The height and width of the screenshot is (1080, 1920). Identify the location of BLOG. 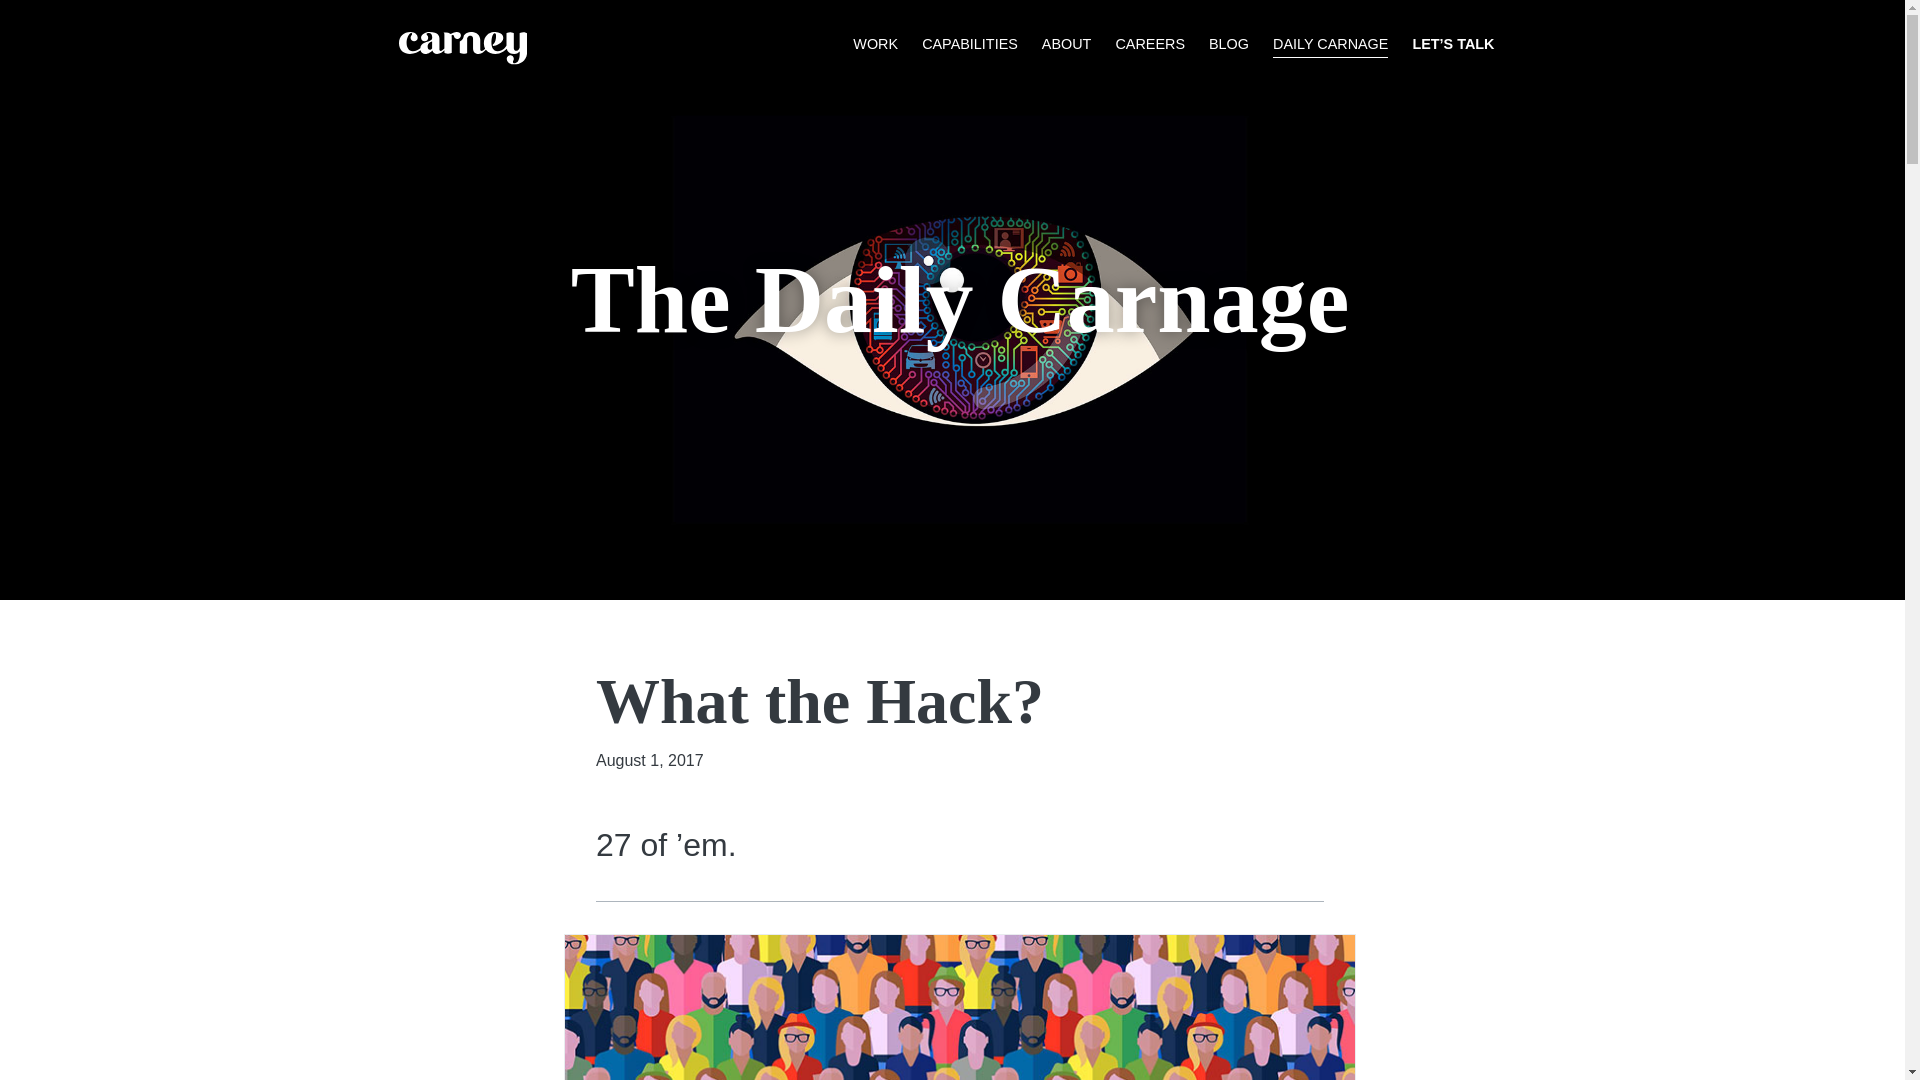
(1229, 45).